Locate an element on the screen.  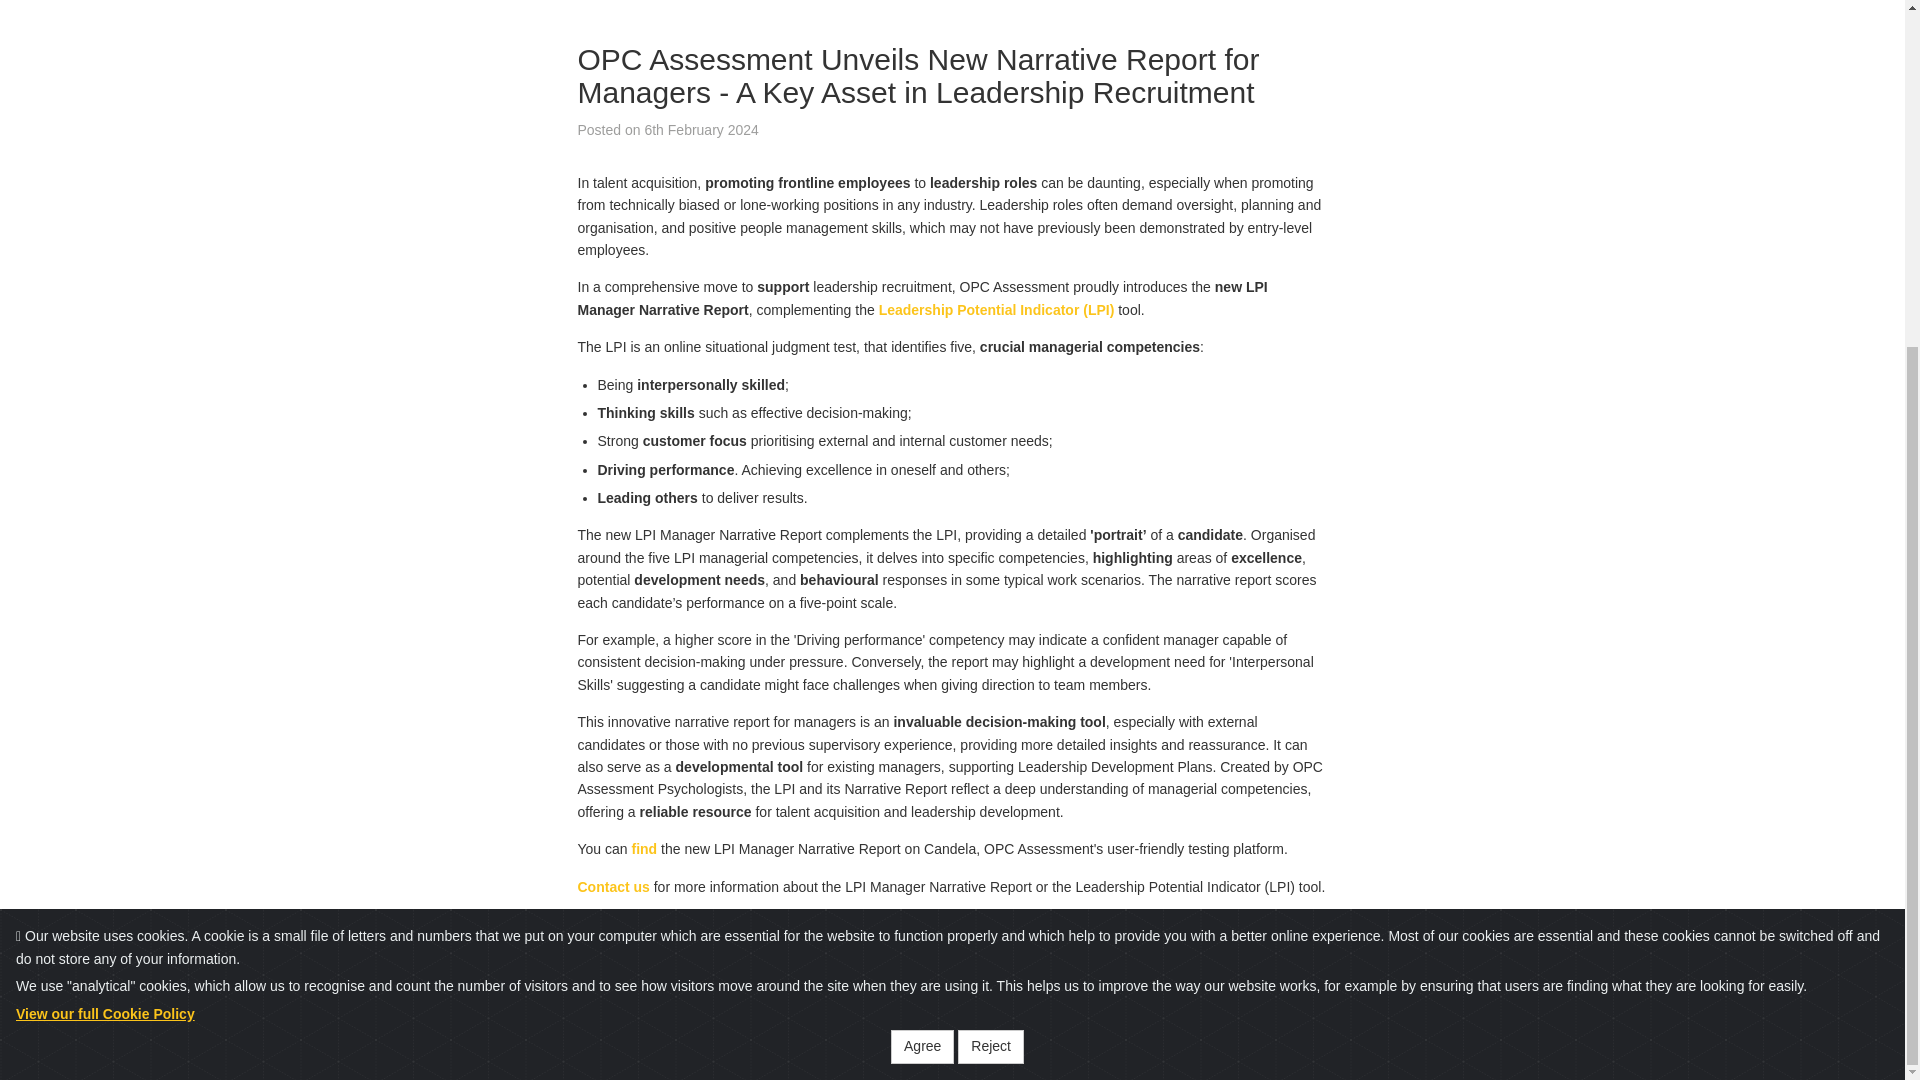
Reject is located at coordinates (990, 548).